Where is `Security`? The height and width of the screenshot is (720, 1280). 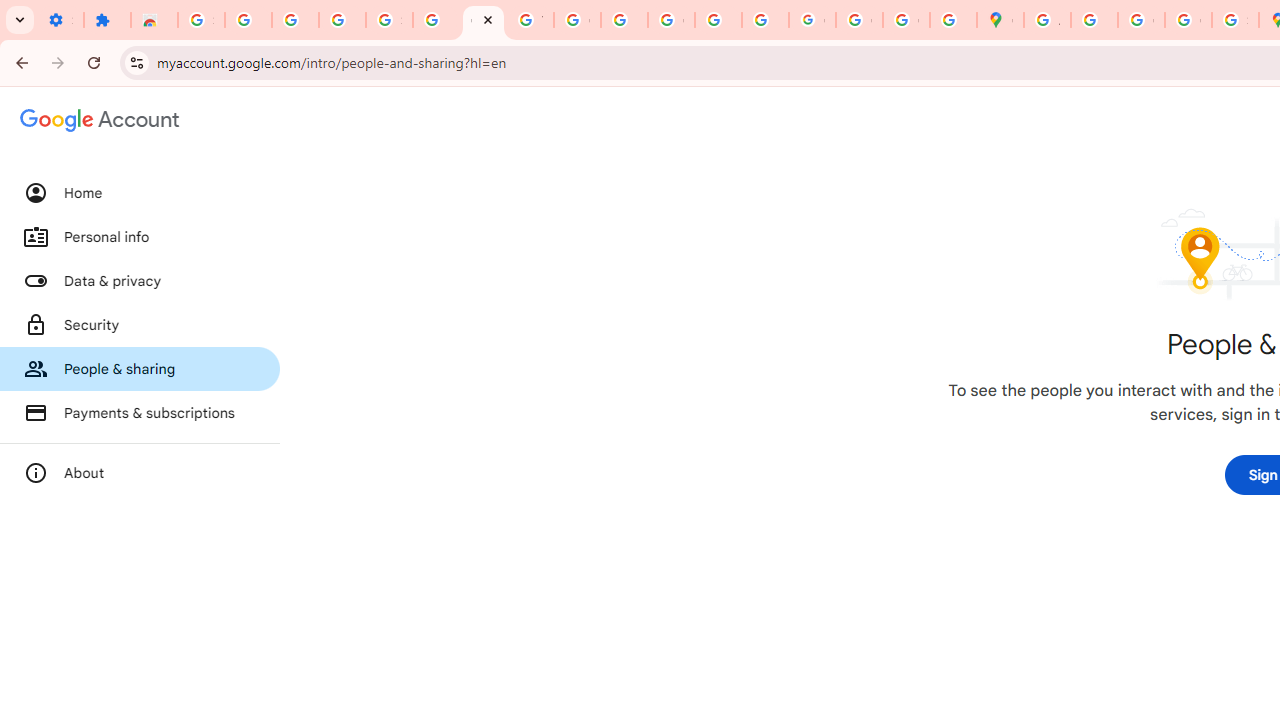 Security is located at coordinates (140, 325).